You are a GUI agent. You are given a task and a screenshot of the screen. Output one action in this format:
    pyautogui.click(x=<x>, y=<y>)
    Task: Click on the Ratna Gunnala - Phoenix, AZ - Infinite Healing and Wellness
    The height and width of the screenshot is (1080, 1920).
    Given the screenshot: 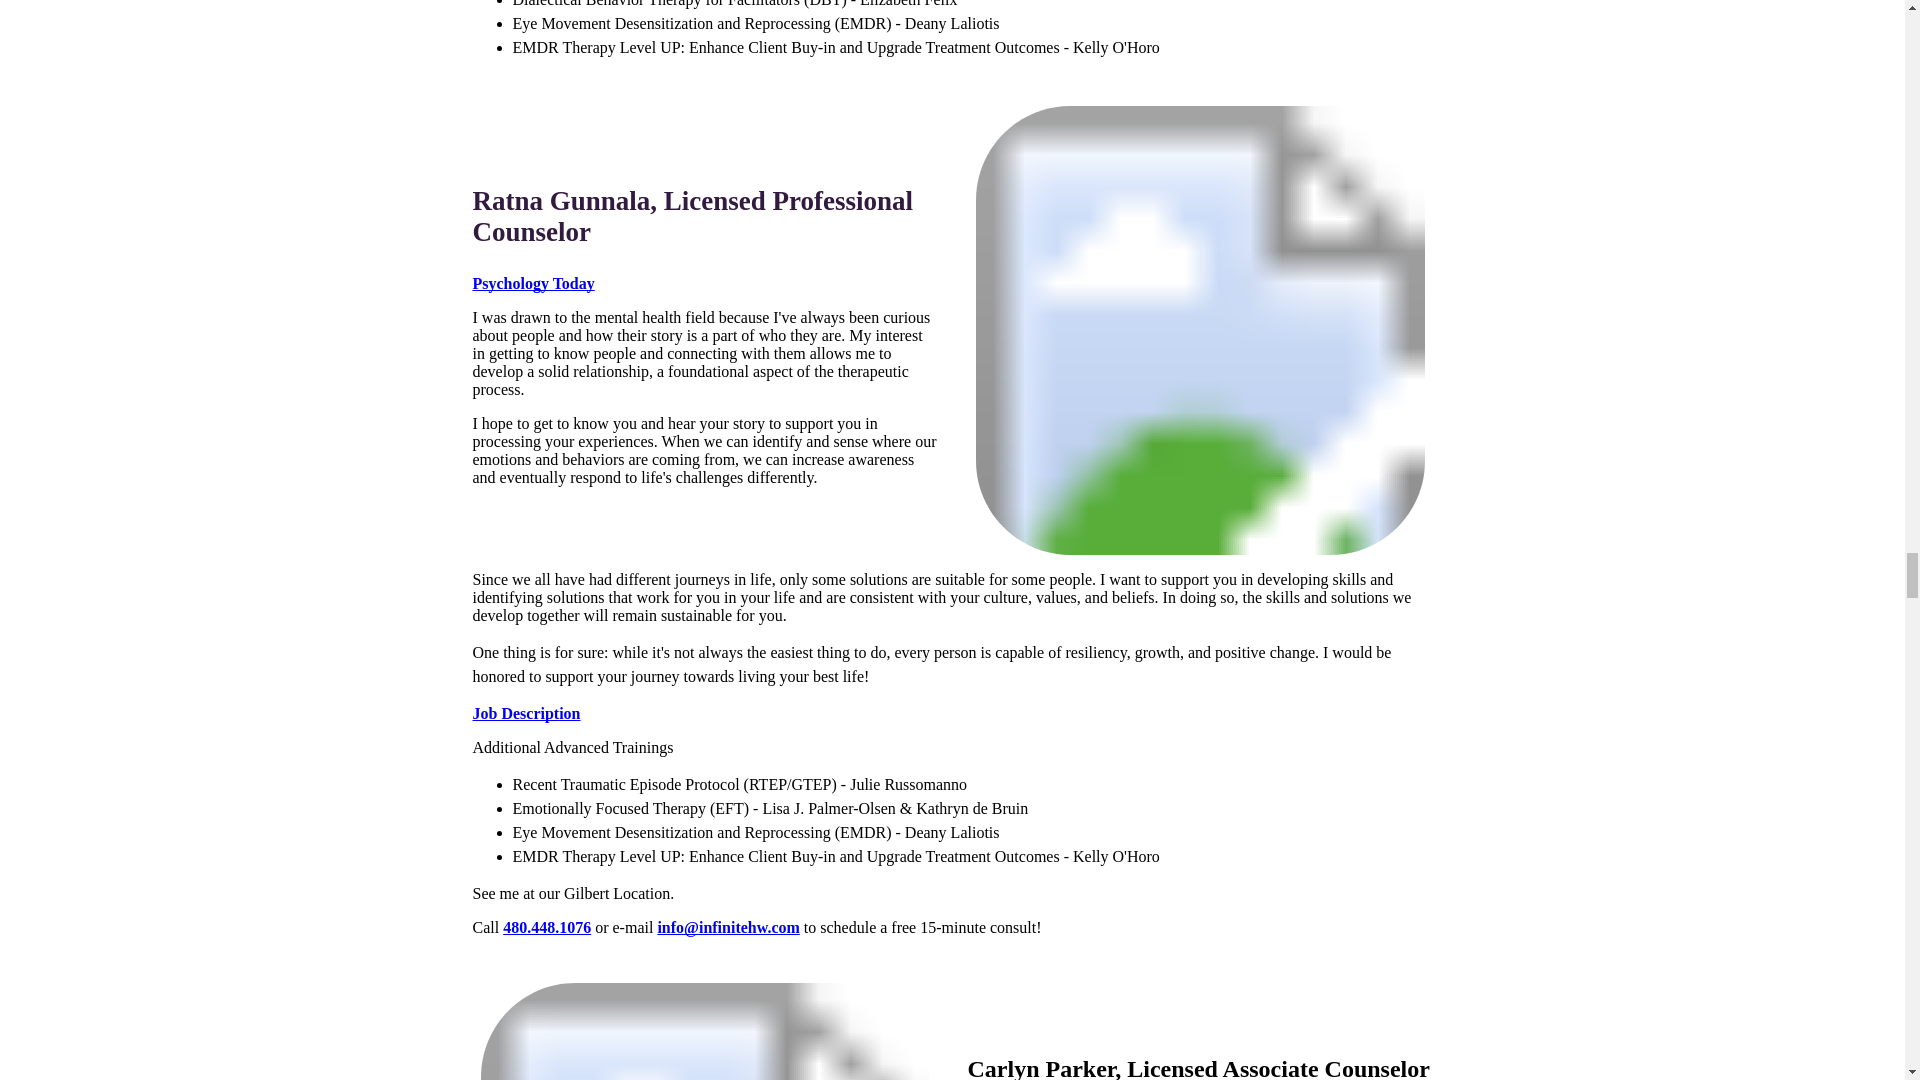 What is the action you would take?
    pyautogui.click(x=1200, y=330)
    